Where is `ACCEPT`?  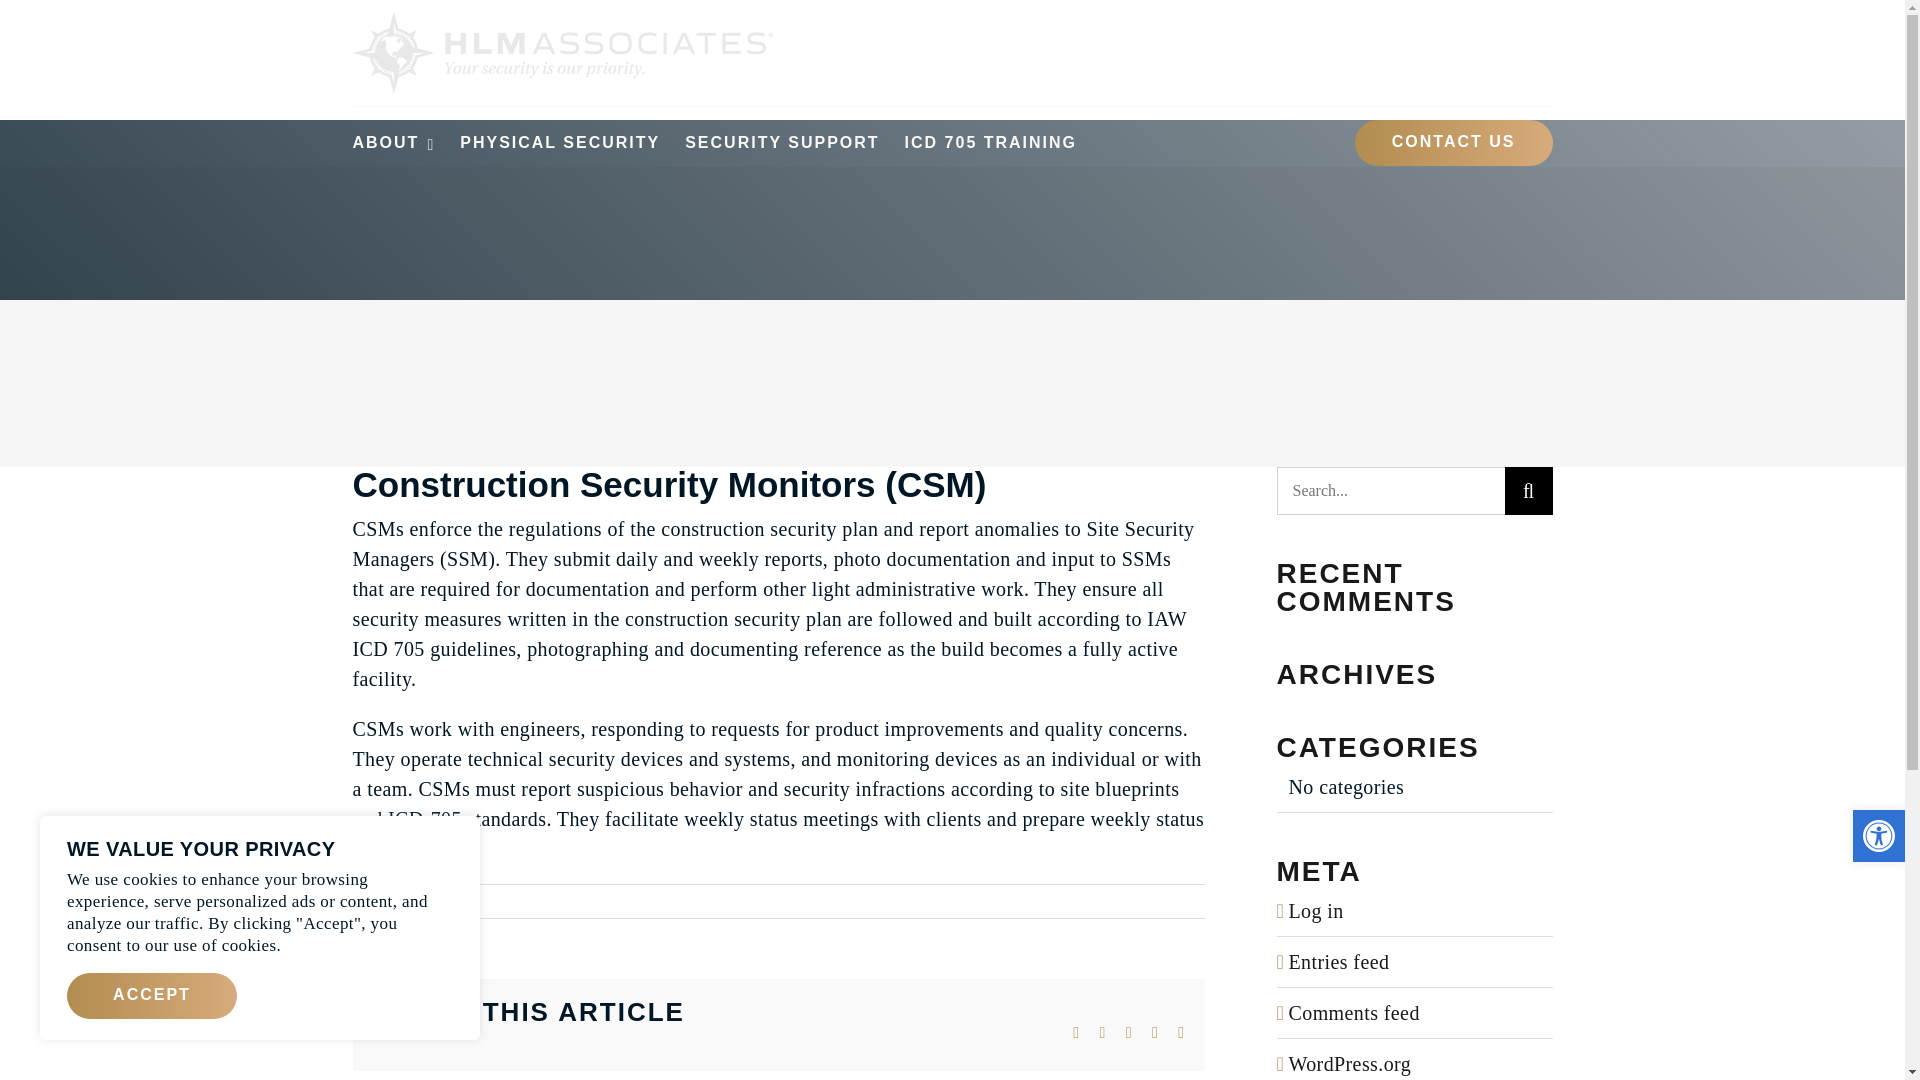 ACCEPT is located at coordinates (152, 996).